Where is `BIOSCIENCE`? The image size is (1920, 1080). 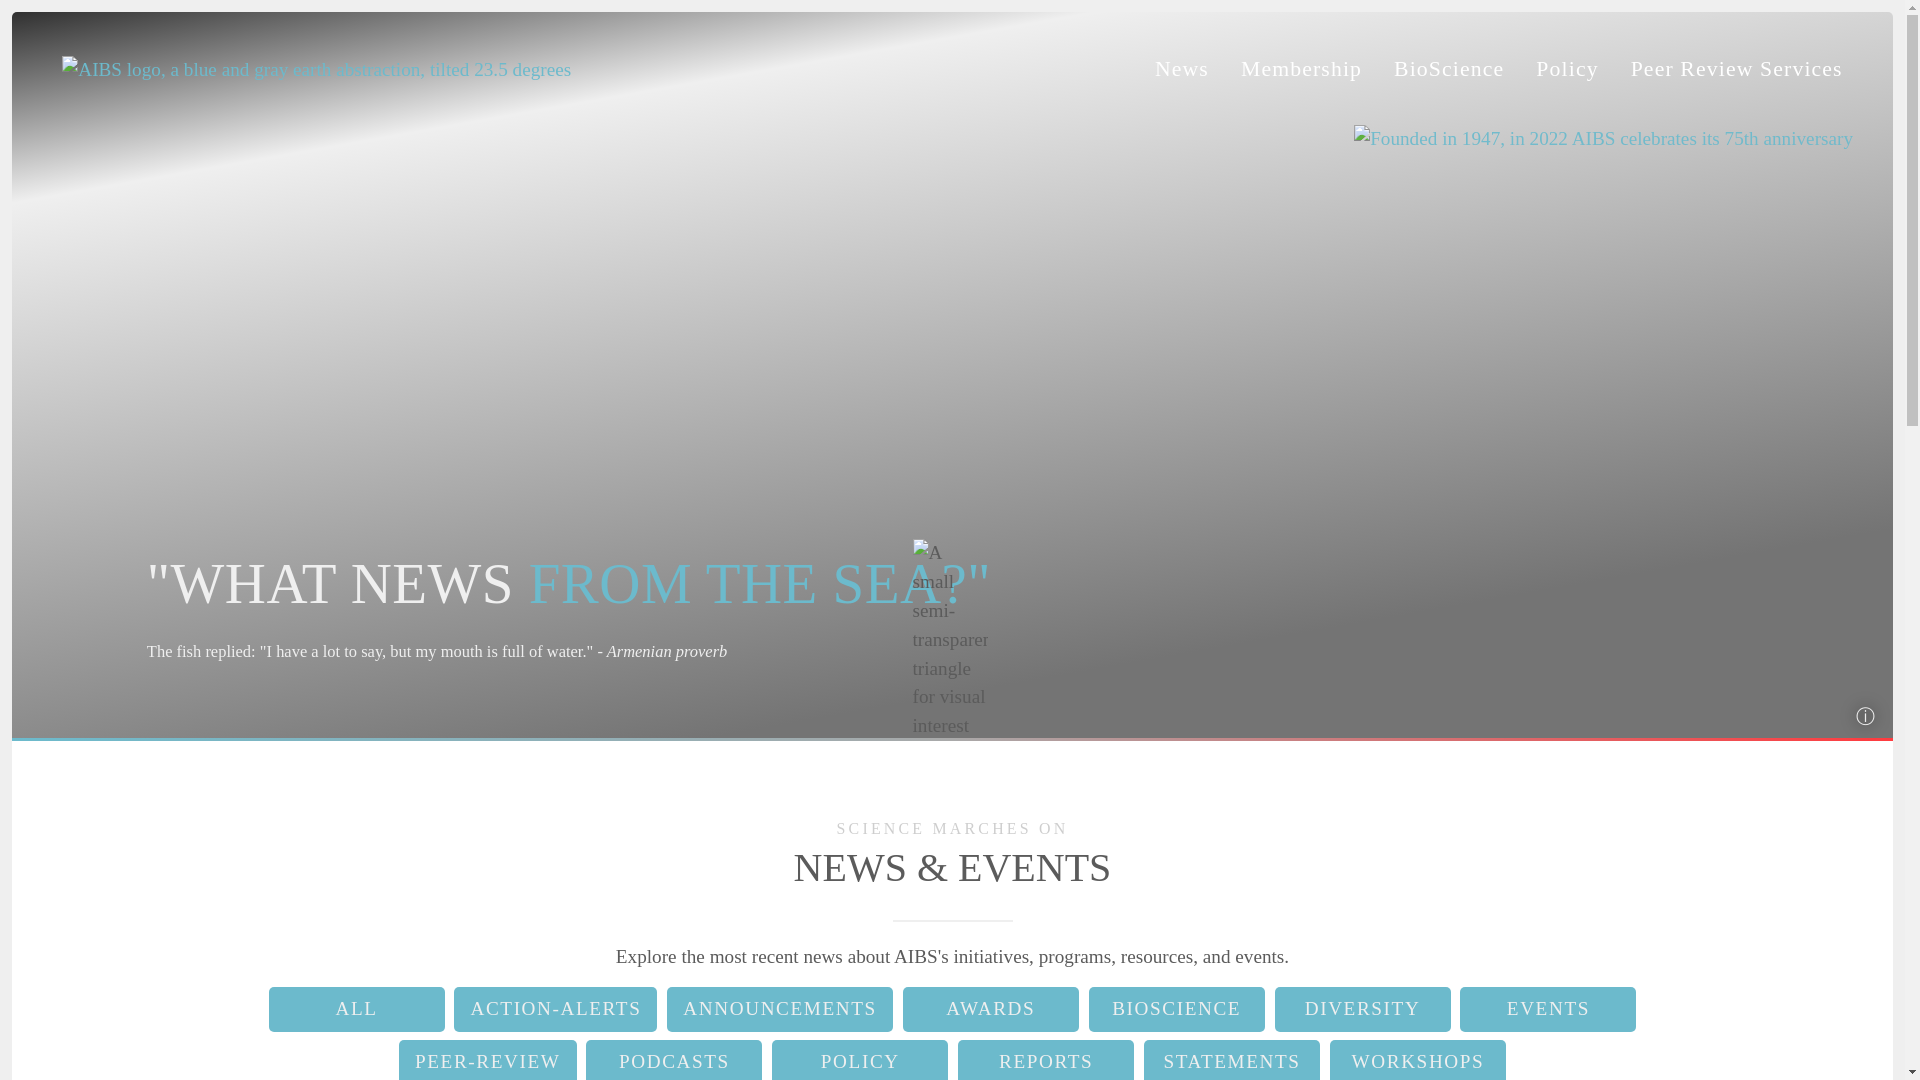 BIOSCIENCE is located at coordinates (1176, 1010).